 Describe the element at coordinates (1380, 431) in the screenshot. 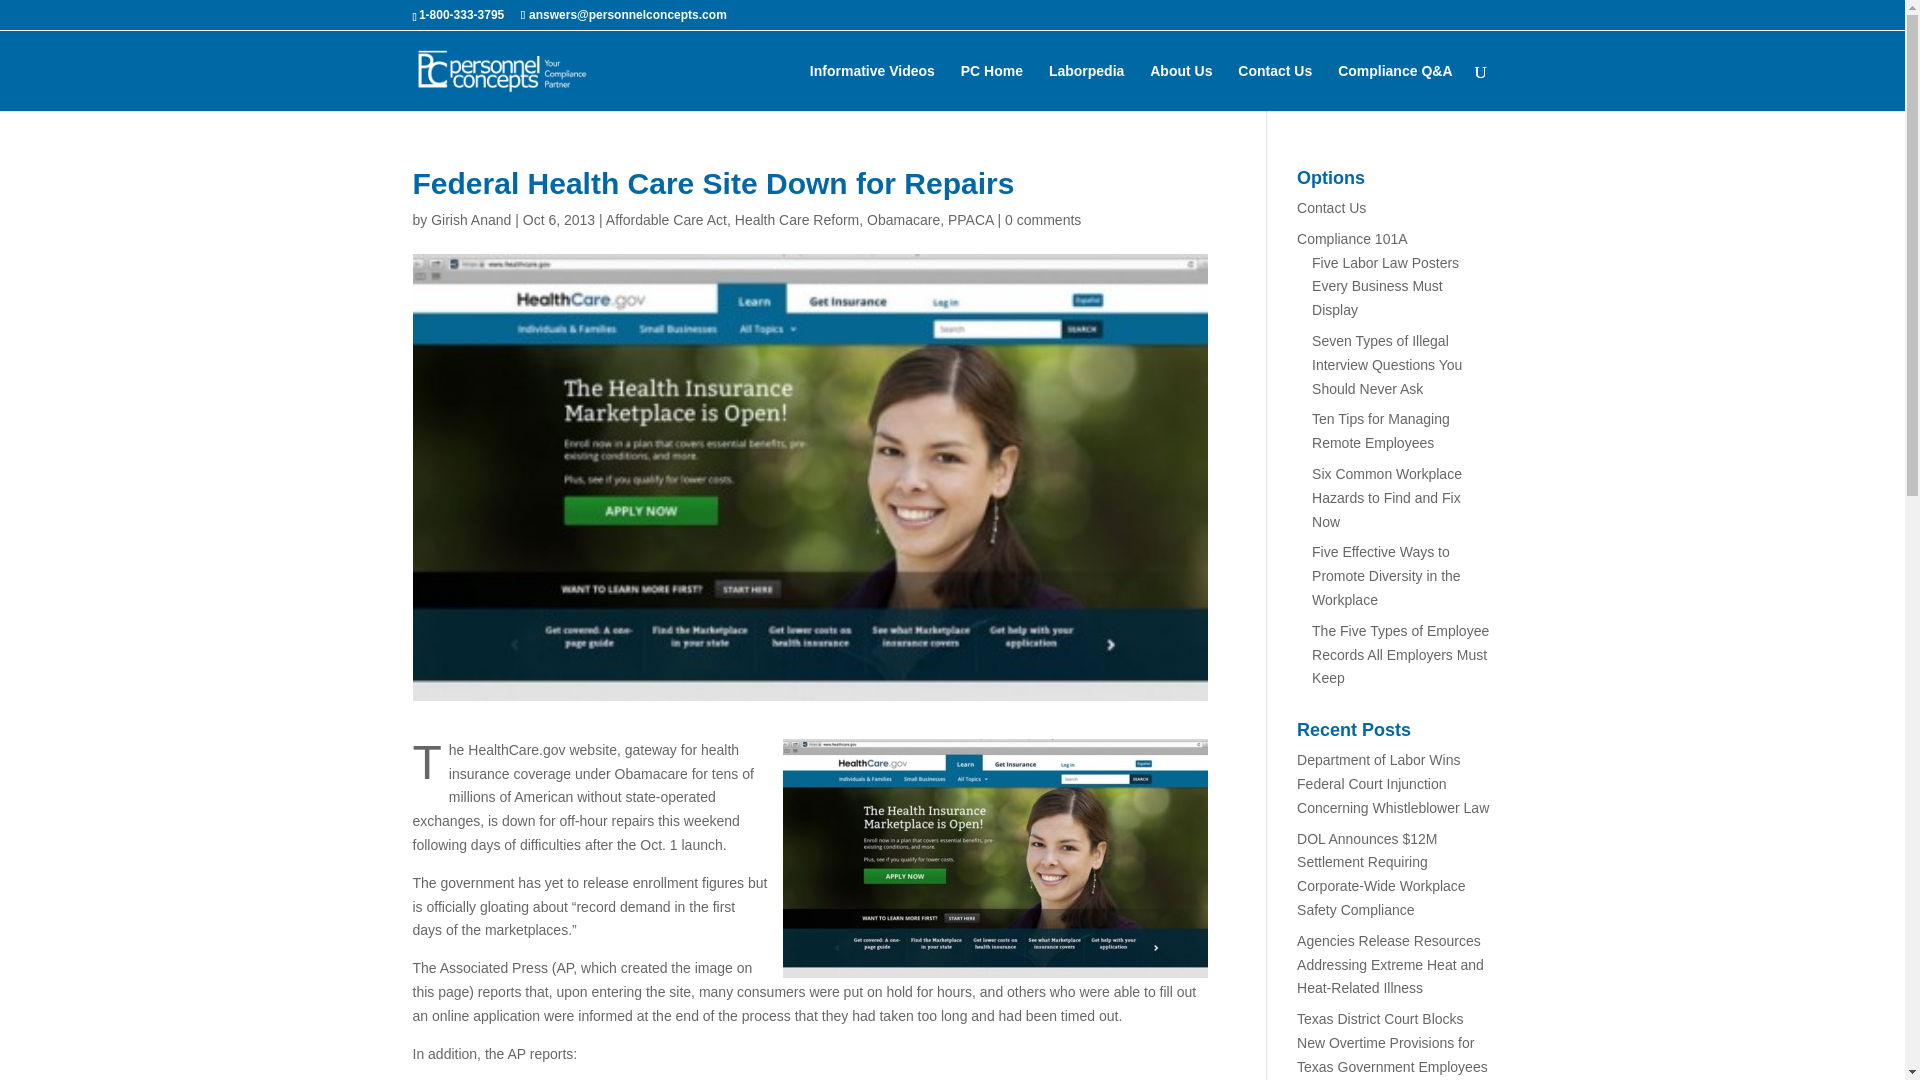

I see `Ten Tips for Managing Remote Employees` at that location.